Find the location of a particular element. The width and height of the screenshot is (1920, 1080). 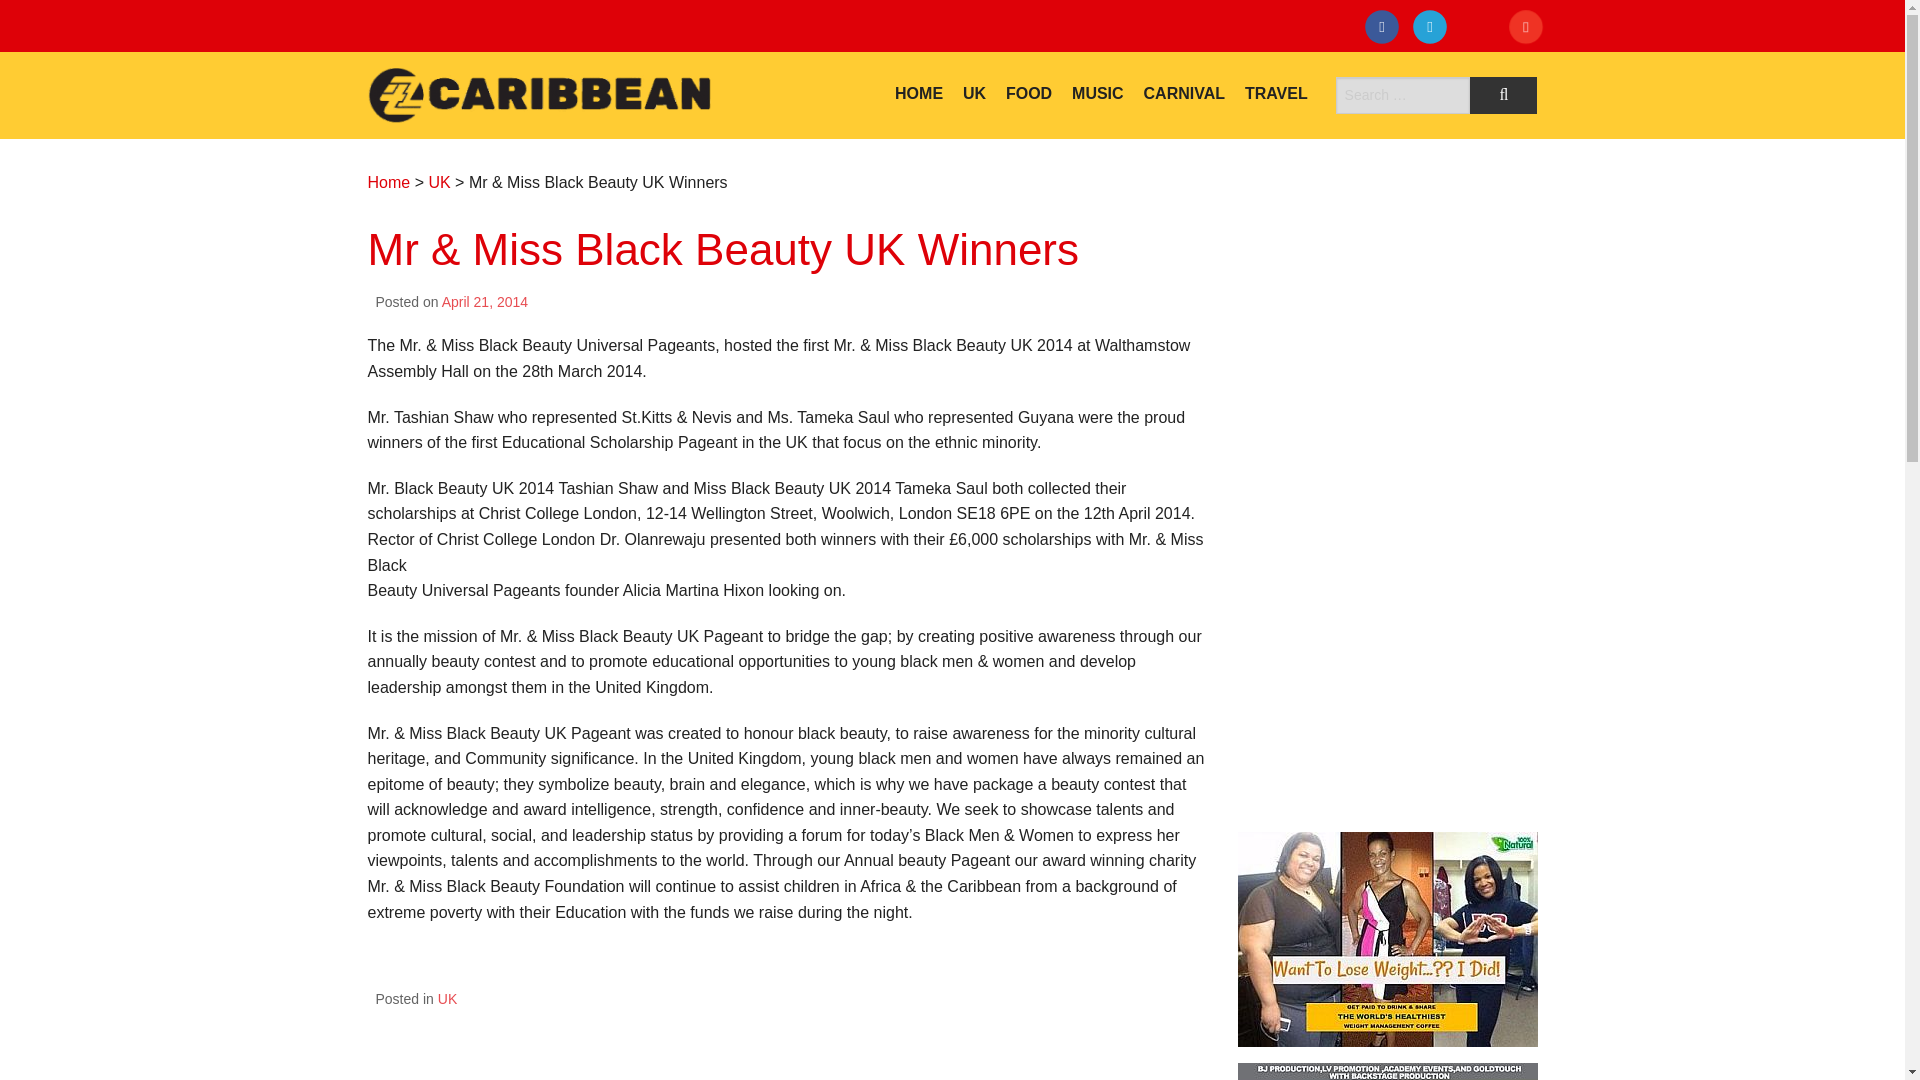

Instagram is located at coordinates (1482, 30).